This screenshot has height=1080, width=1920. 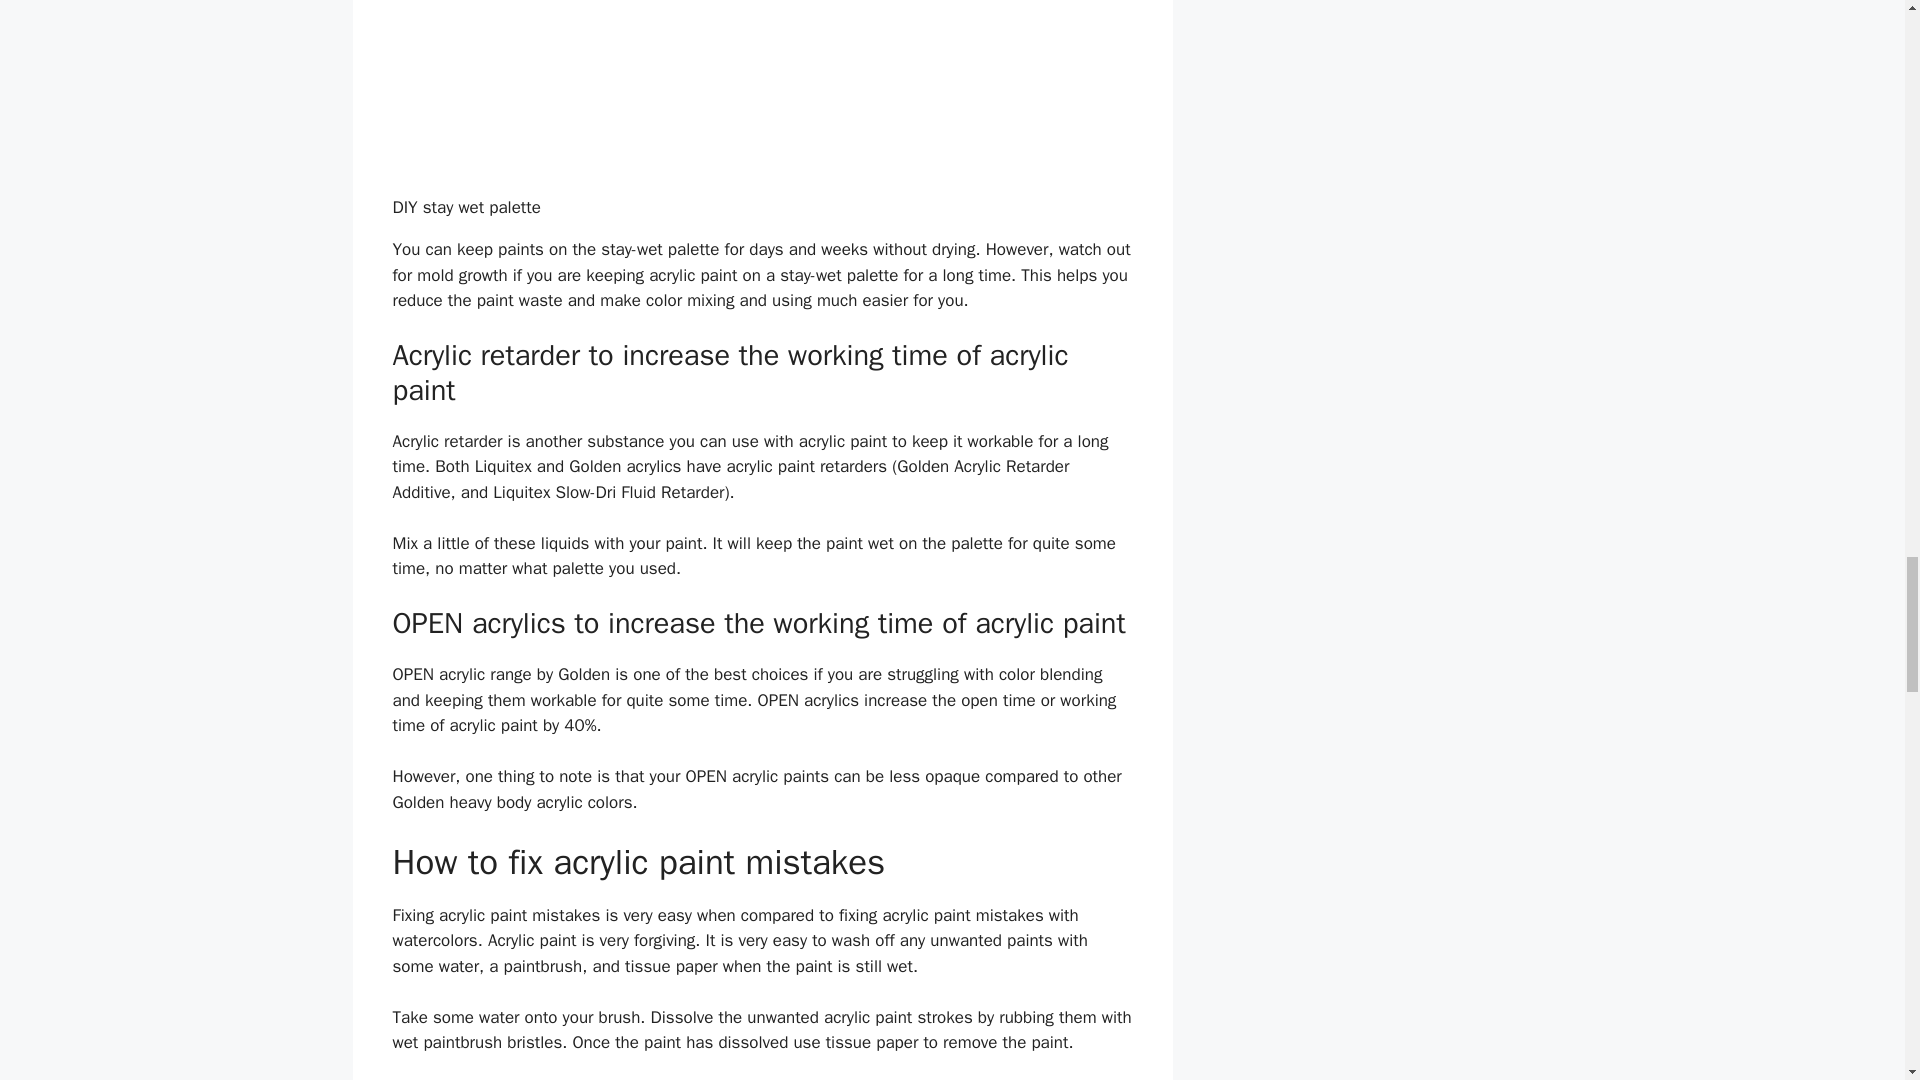 I want to click on How to Make a Stay Wet Palette to Keep Your Paints Wet, so click(x=762, y=92).